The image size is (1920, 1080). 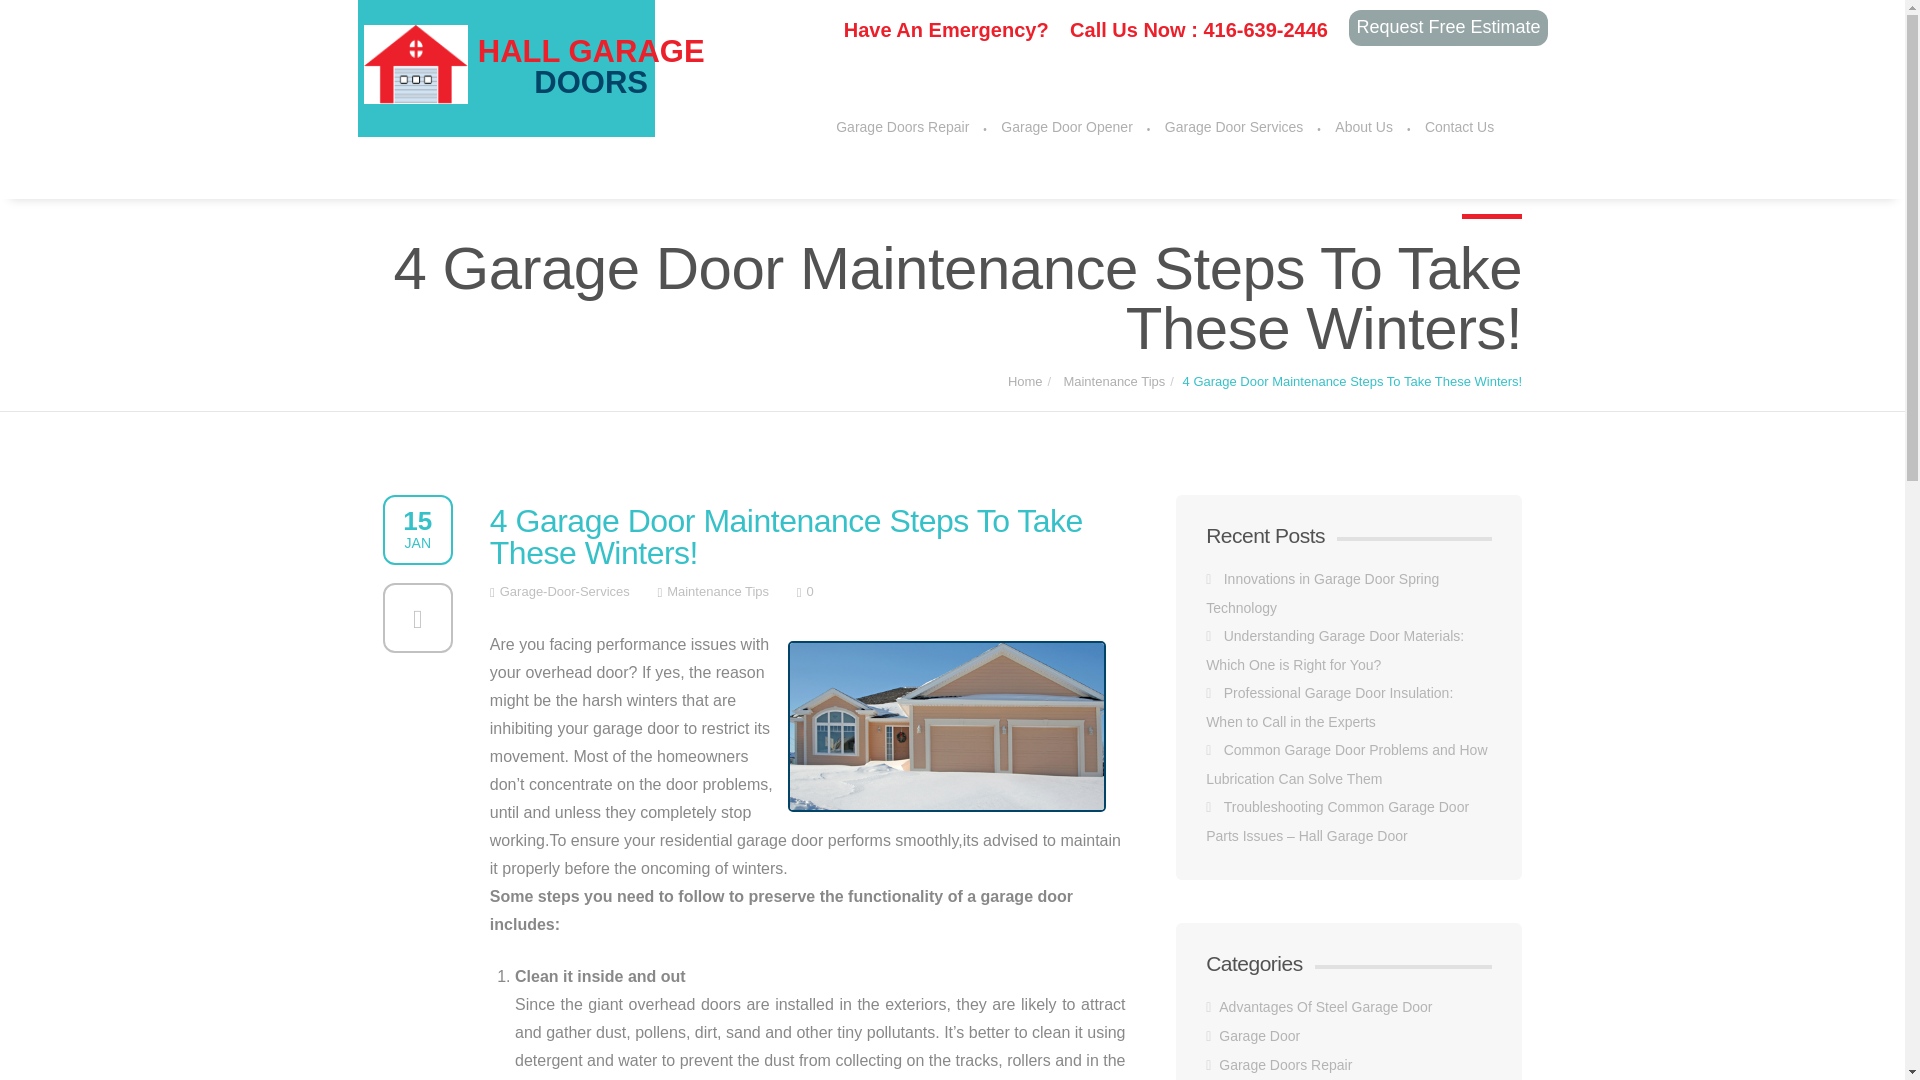 What do you see at coordinates (807, 532) in the screenshot?
I see `4 Garage Door Maintenance Steps To Take These Winters!` at bounding box center [807, 532].